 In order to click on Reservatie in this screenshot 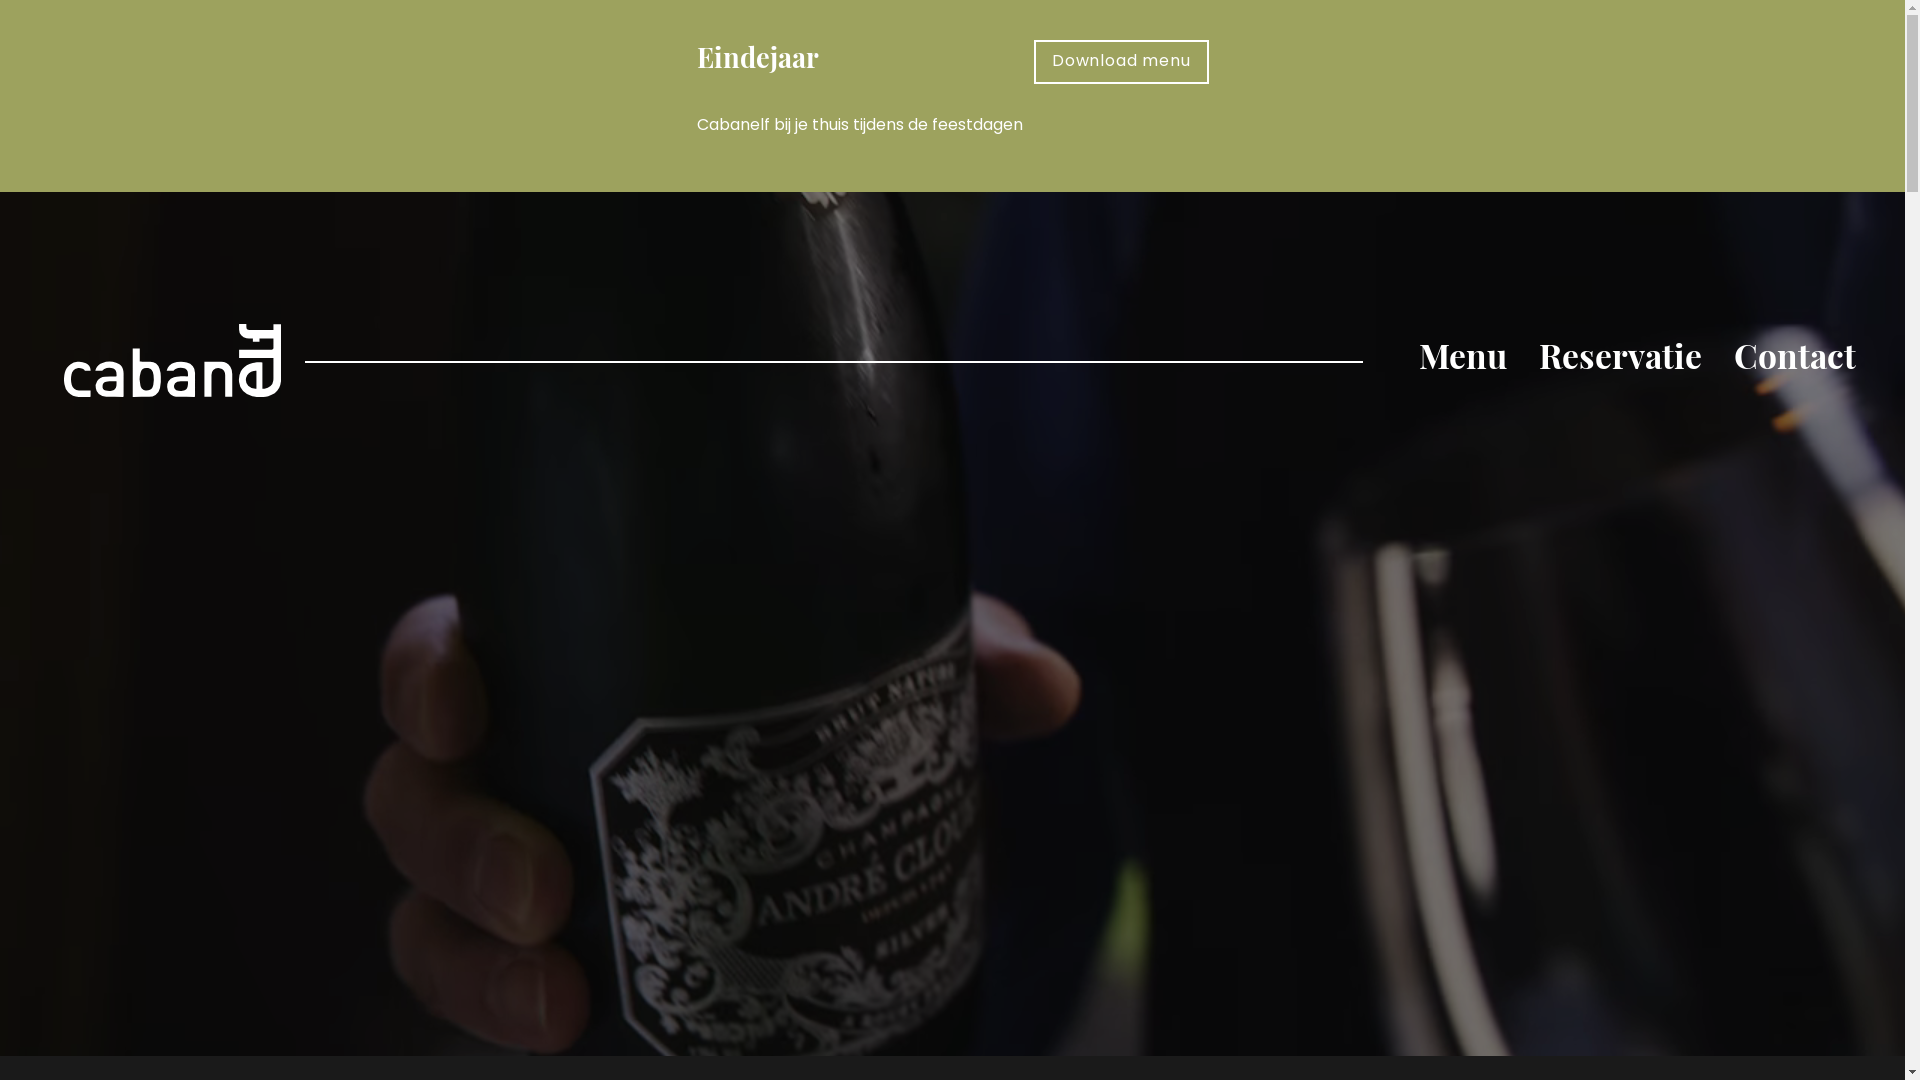, I will do `click(1620, 360)`.